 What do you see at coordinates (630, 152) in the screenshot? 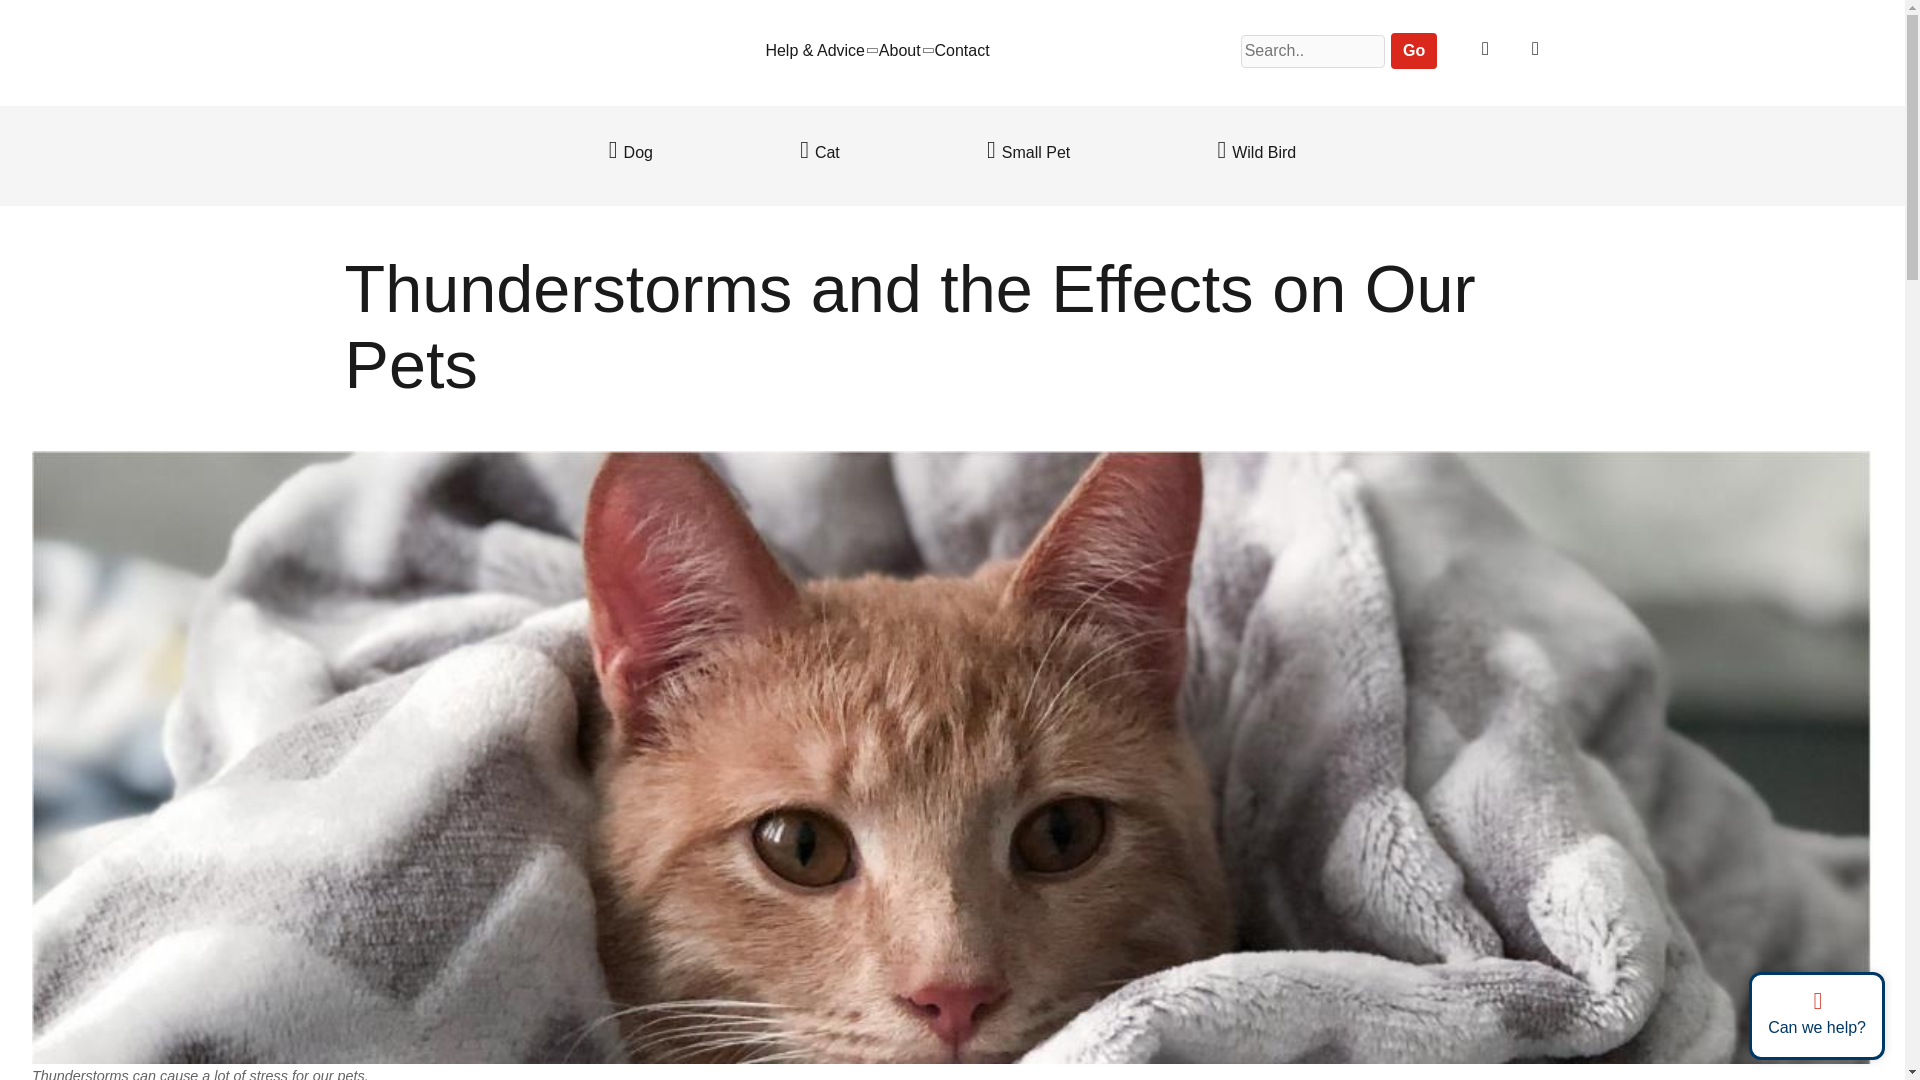
I see `Dog` at bounding box center [630, 152].